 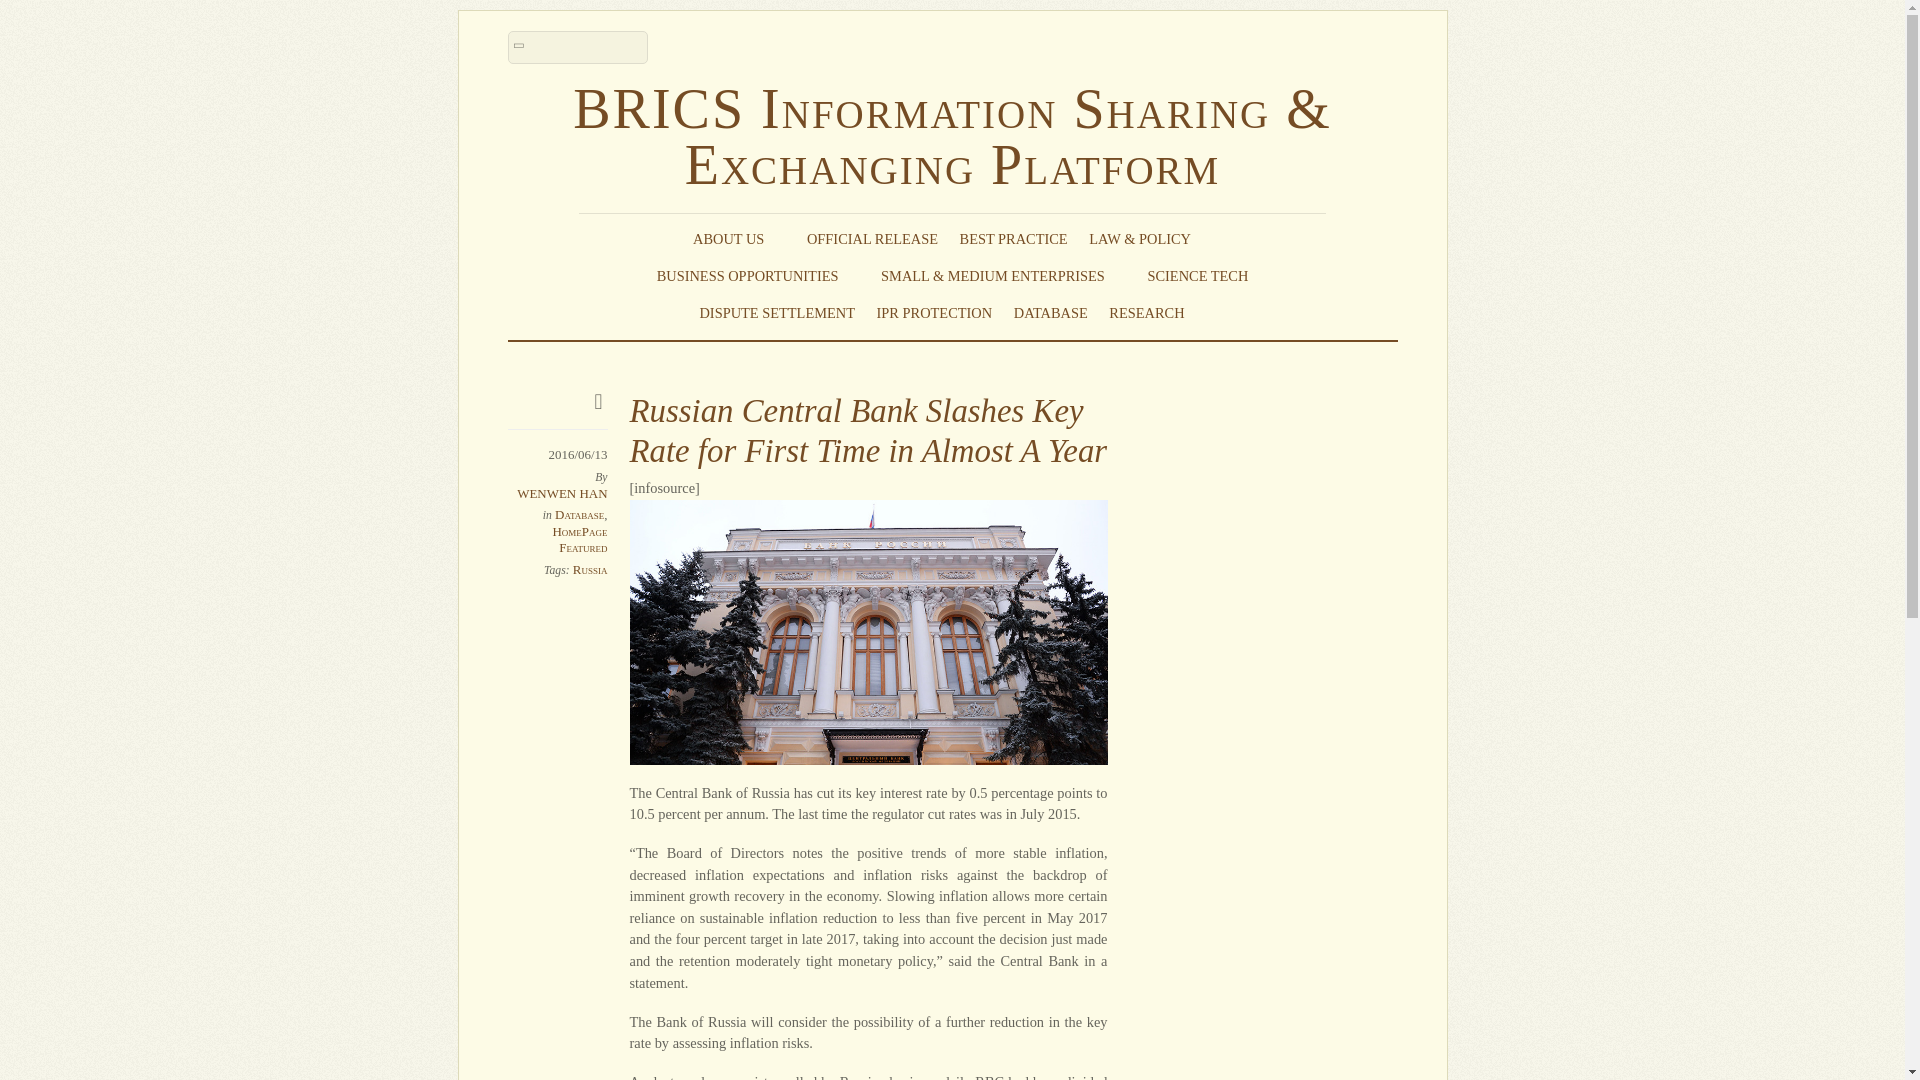 I want to click on OFFICIAL RELEASE, so click(x=872, y=238).